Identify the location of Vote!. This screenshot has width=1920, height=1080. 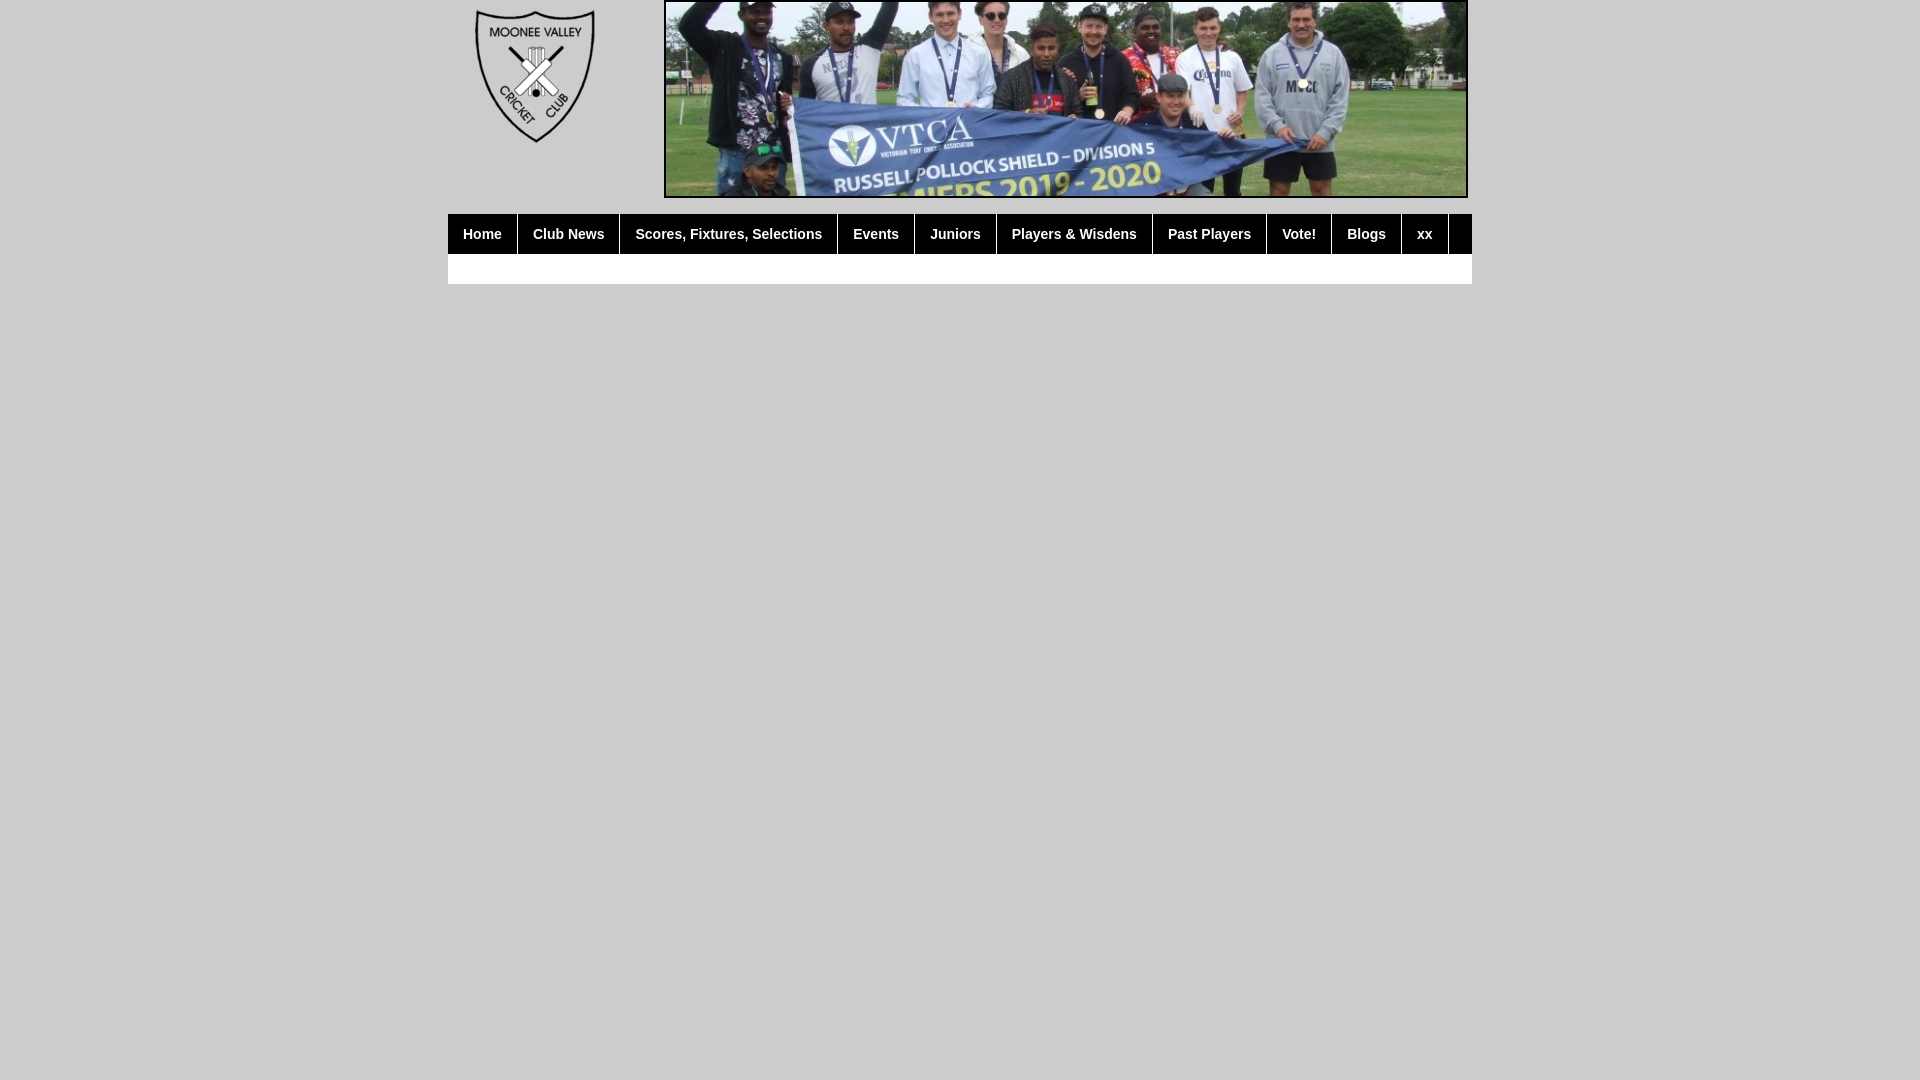
(1300, 234).